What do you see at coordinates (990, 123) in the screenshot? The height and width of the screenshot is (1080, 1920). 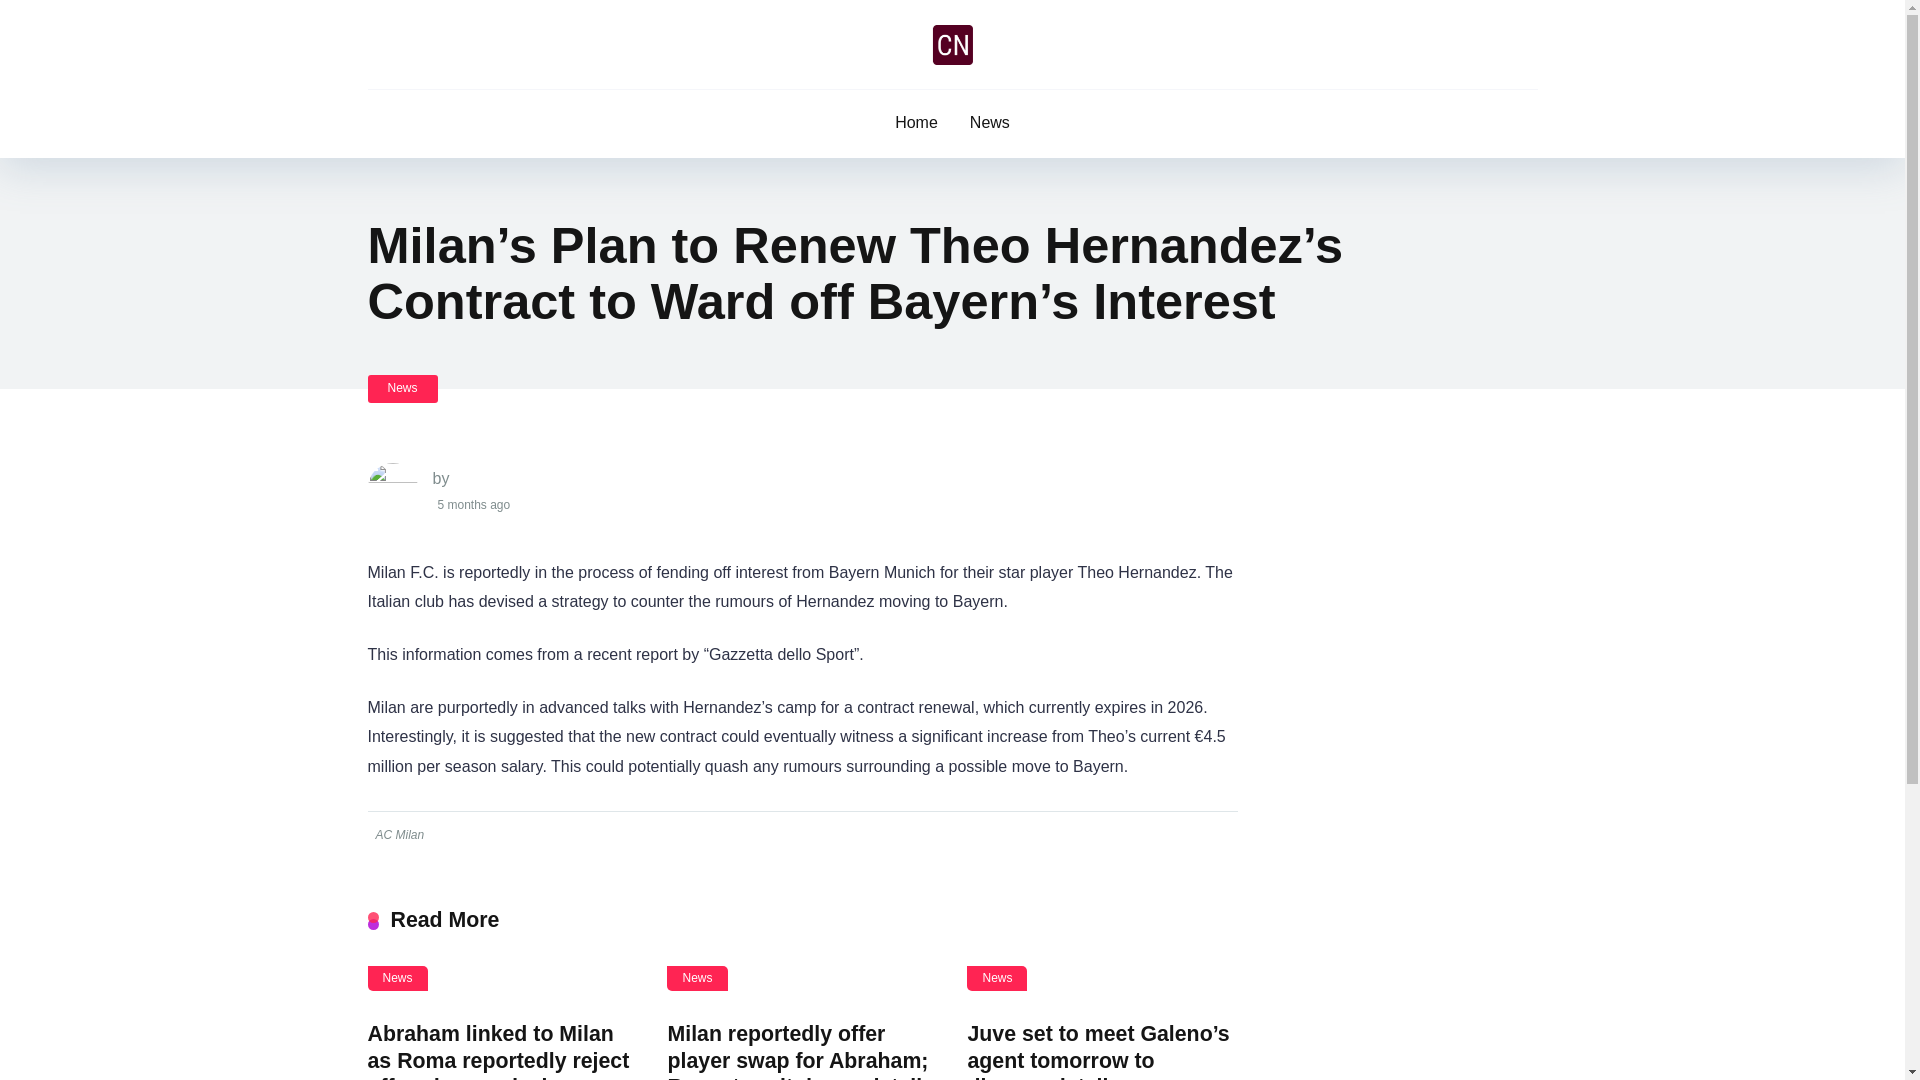 I see `News` at bounding box center [990, 123].